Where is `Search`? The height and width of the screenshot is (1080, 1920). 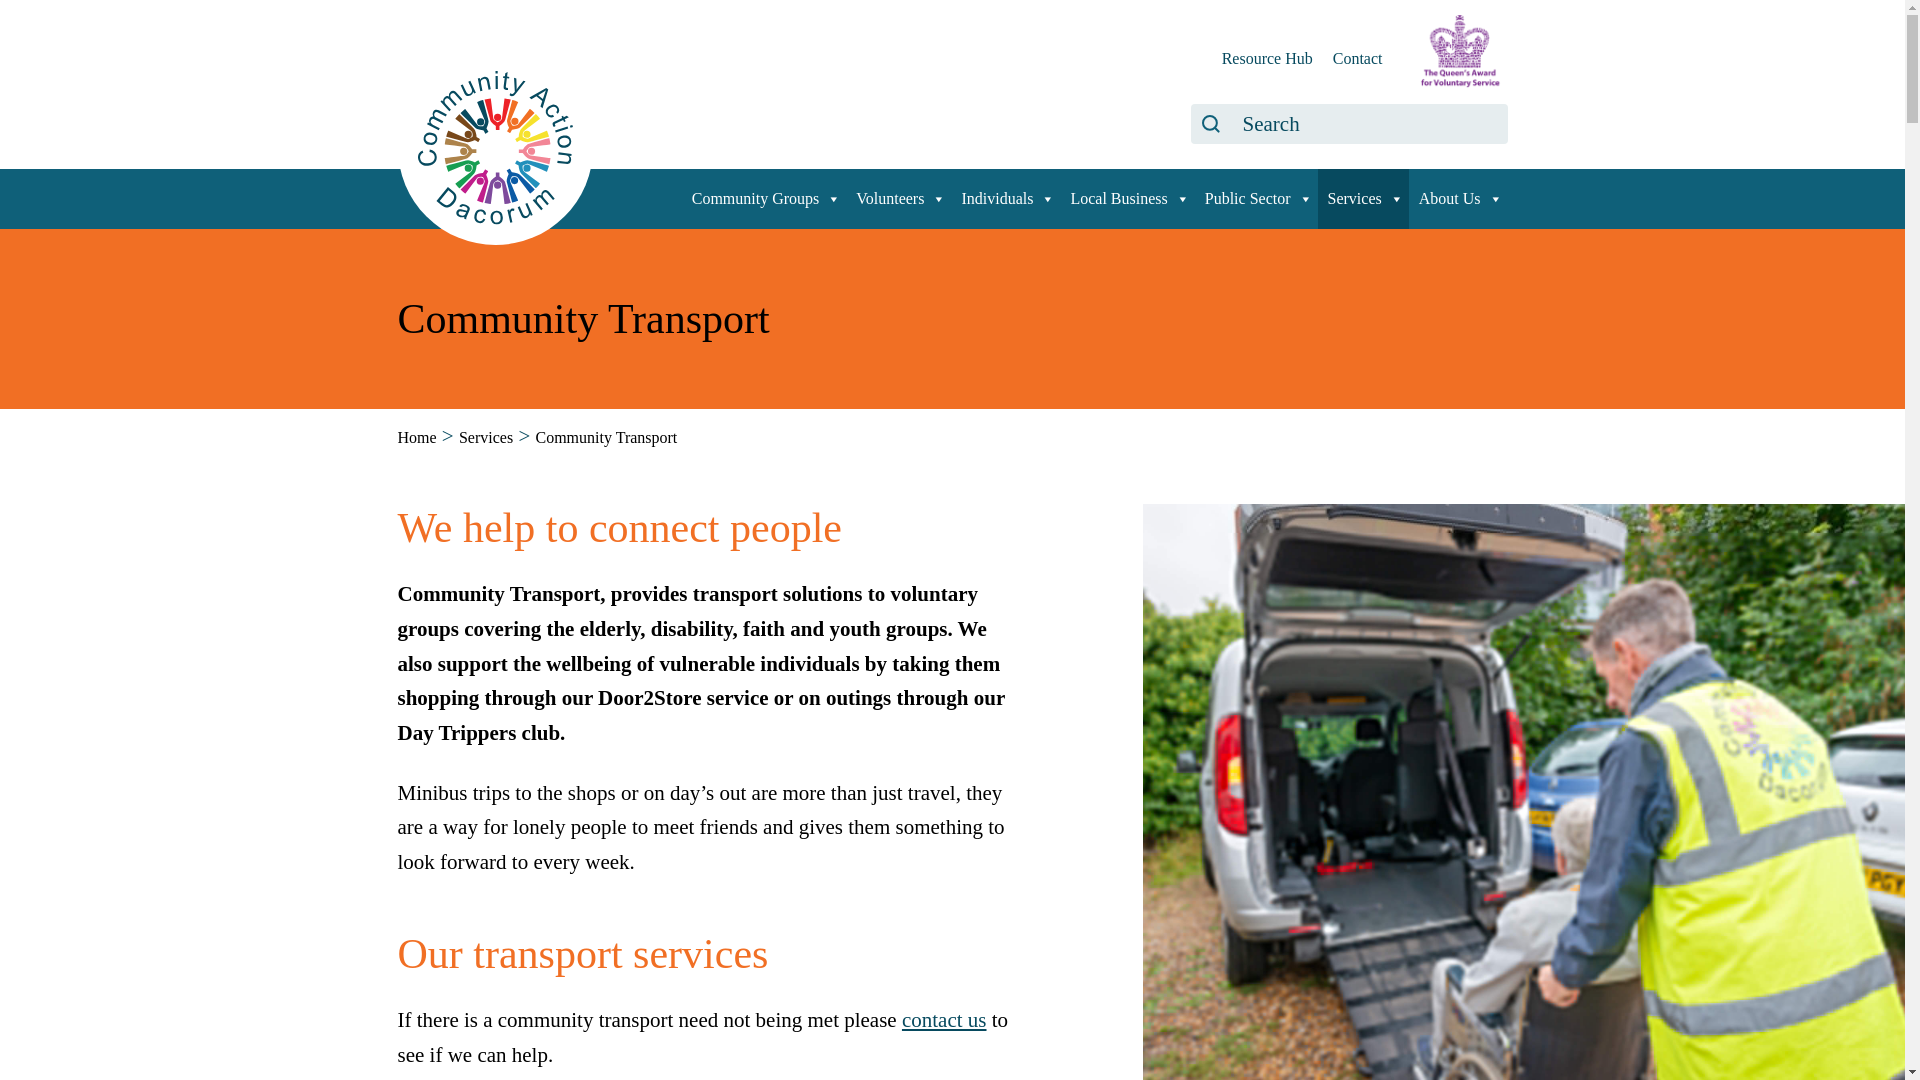
Search is located at coordinates (1210, 123).